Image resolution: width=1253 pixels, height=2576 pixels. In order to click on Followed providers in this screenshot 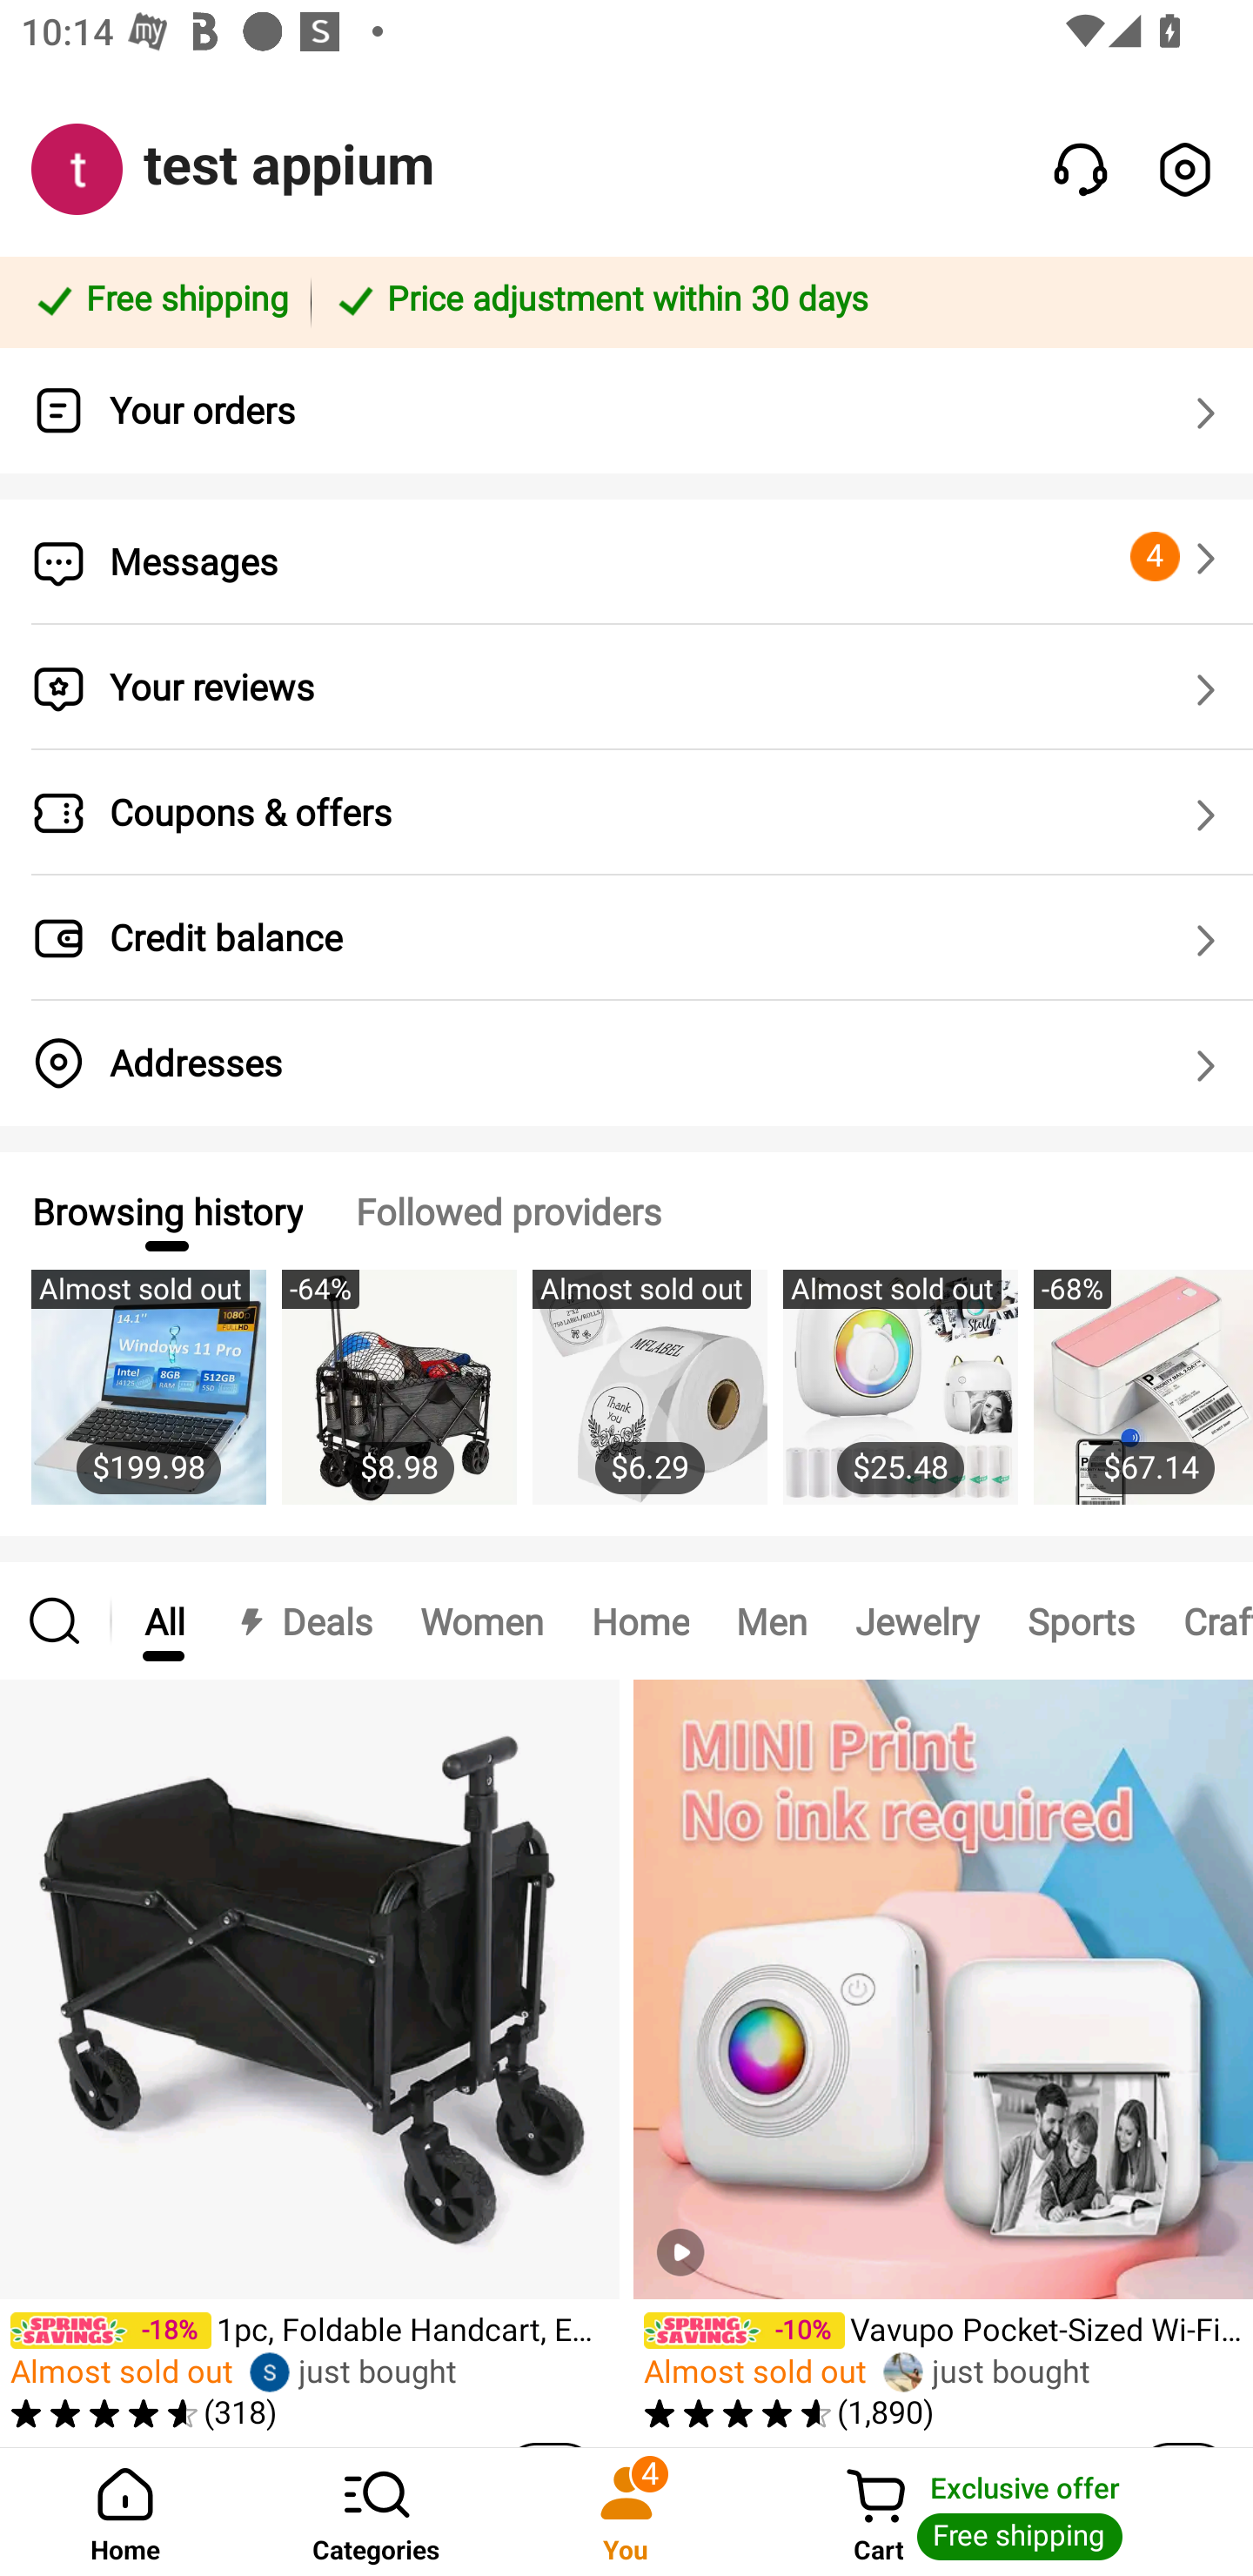, I will do `click(508, 1211)`.